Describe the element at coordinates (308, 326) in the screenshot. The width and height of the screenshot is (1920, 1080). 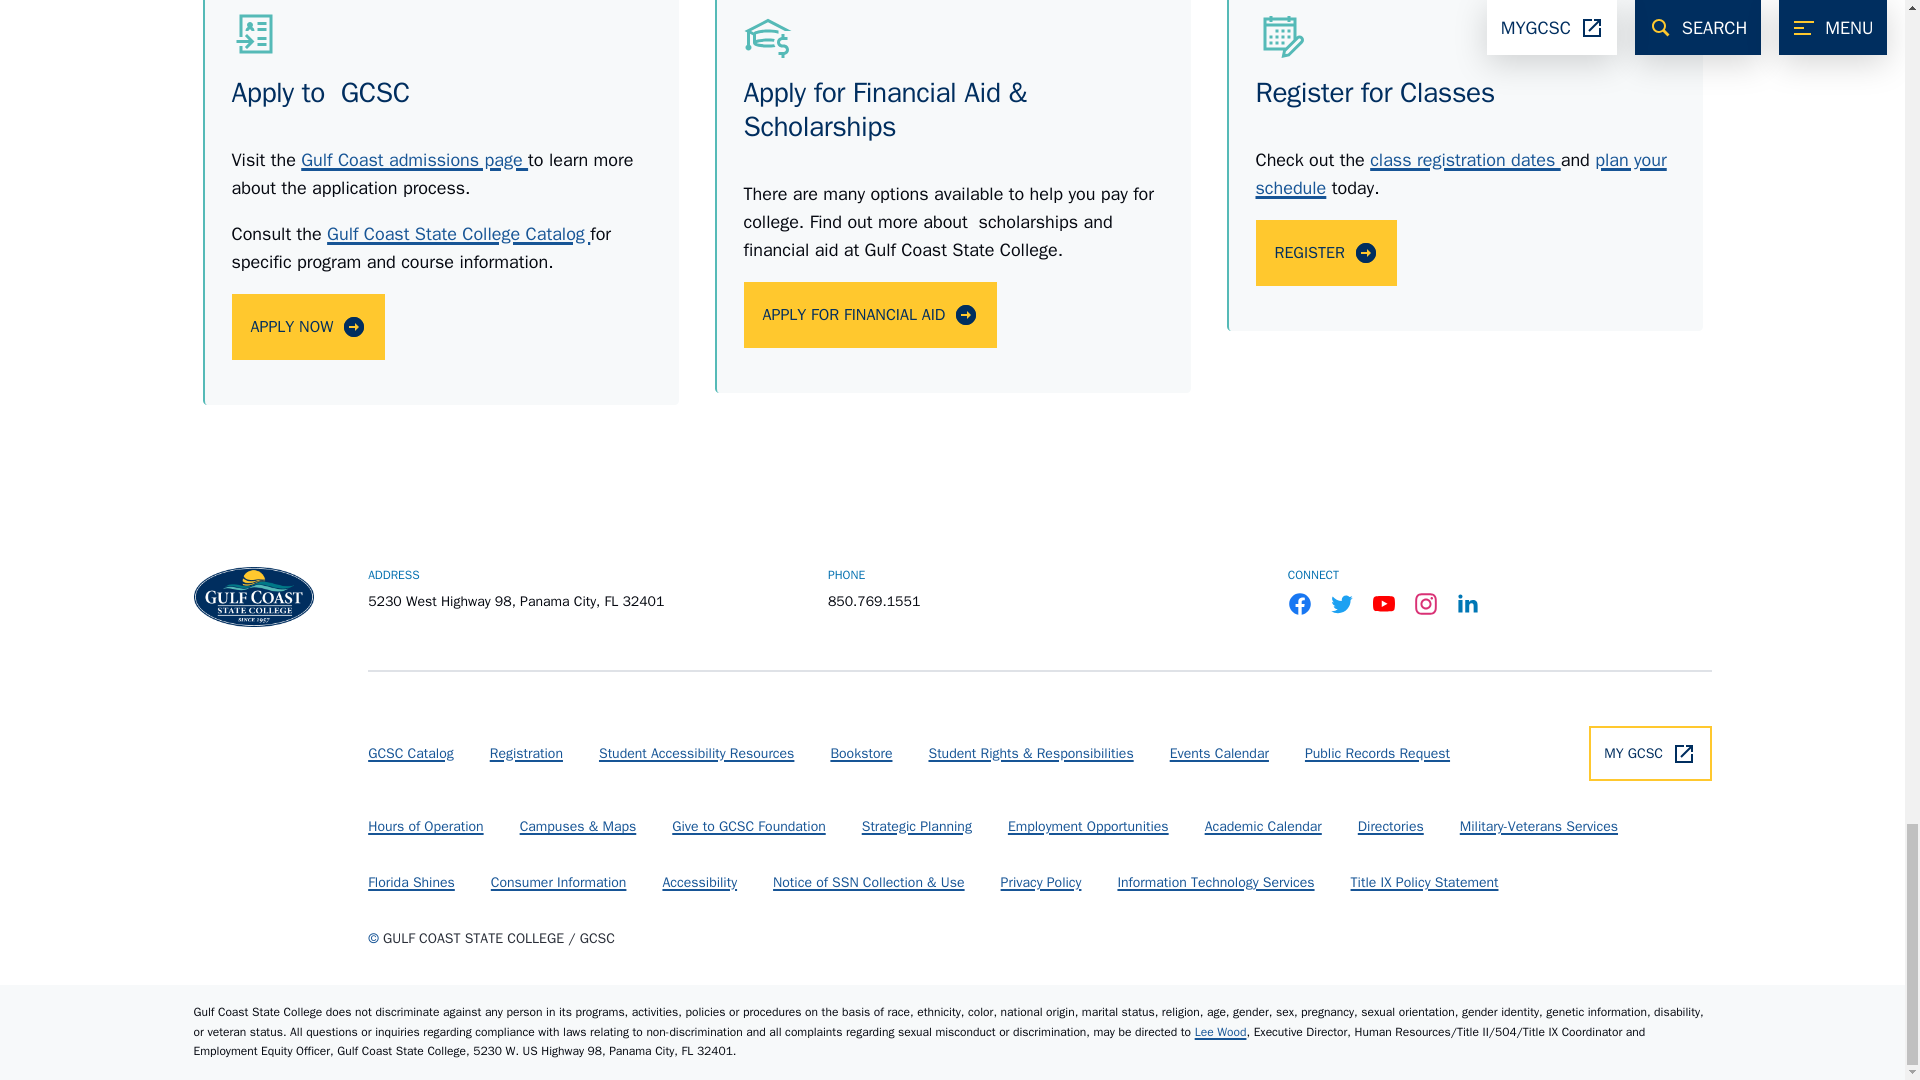
I see `APPLY NOW` at that location.